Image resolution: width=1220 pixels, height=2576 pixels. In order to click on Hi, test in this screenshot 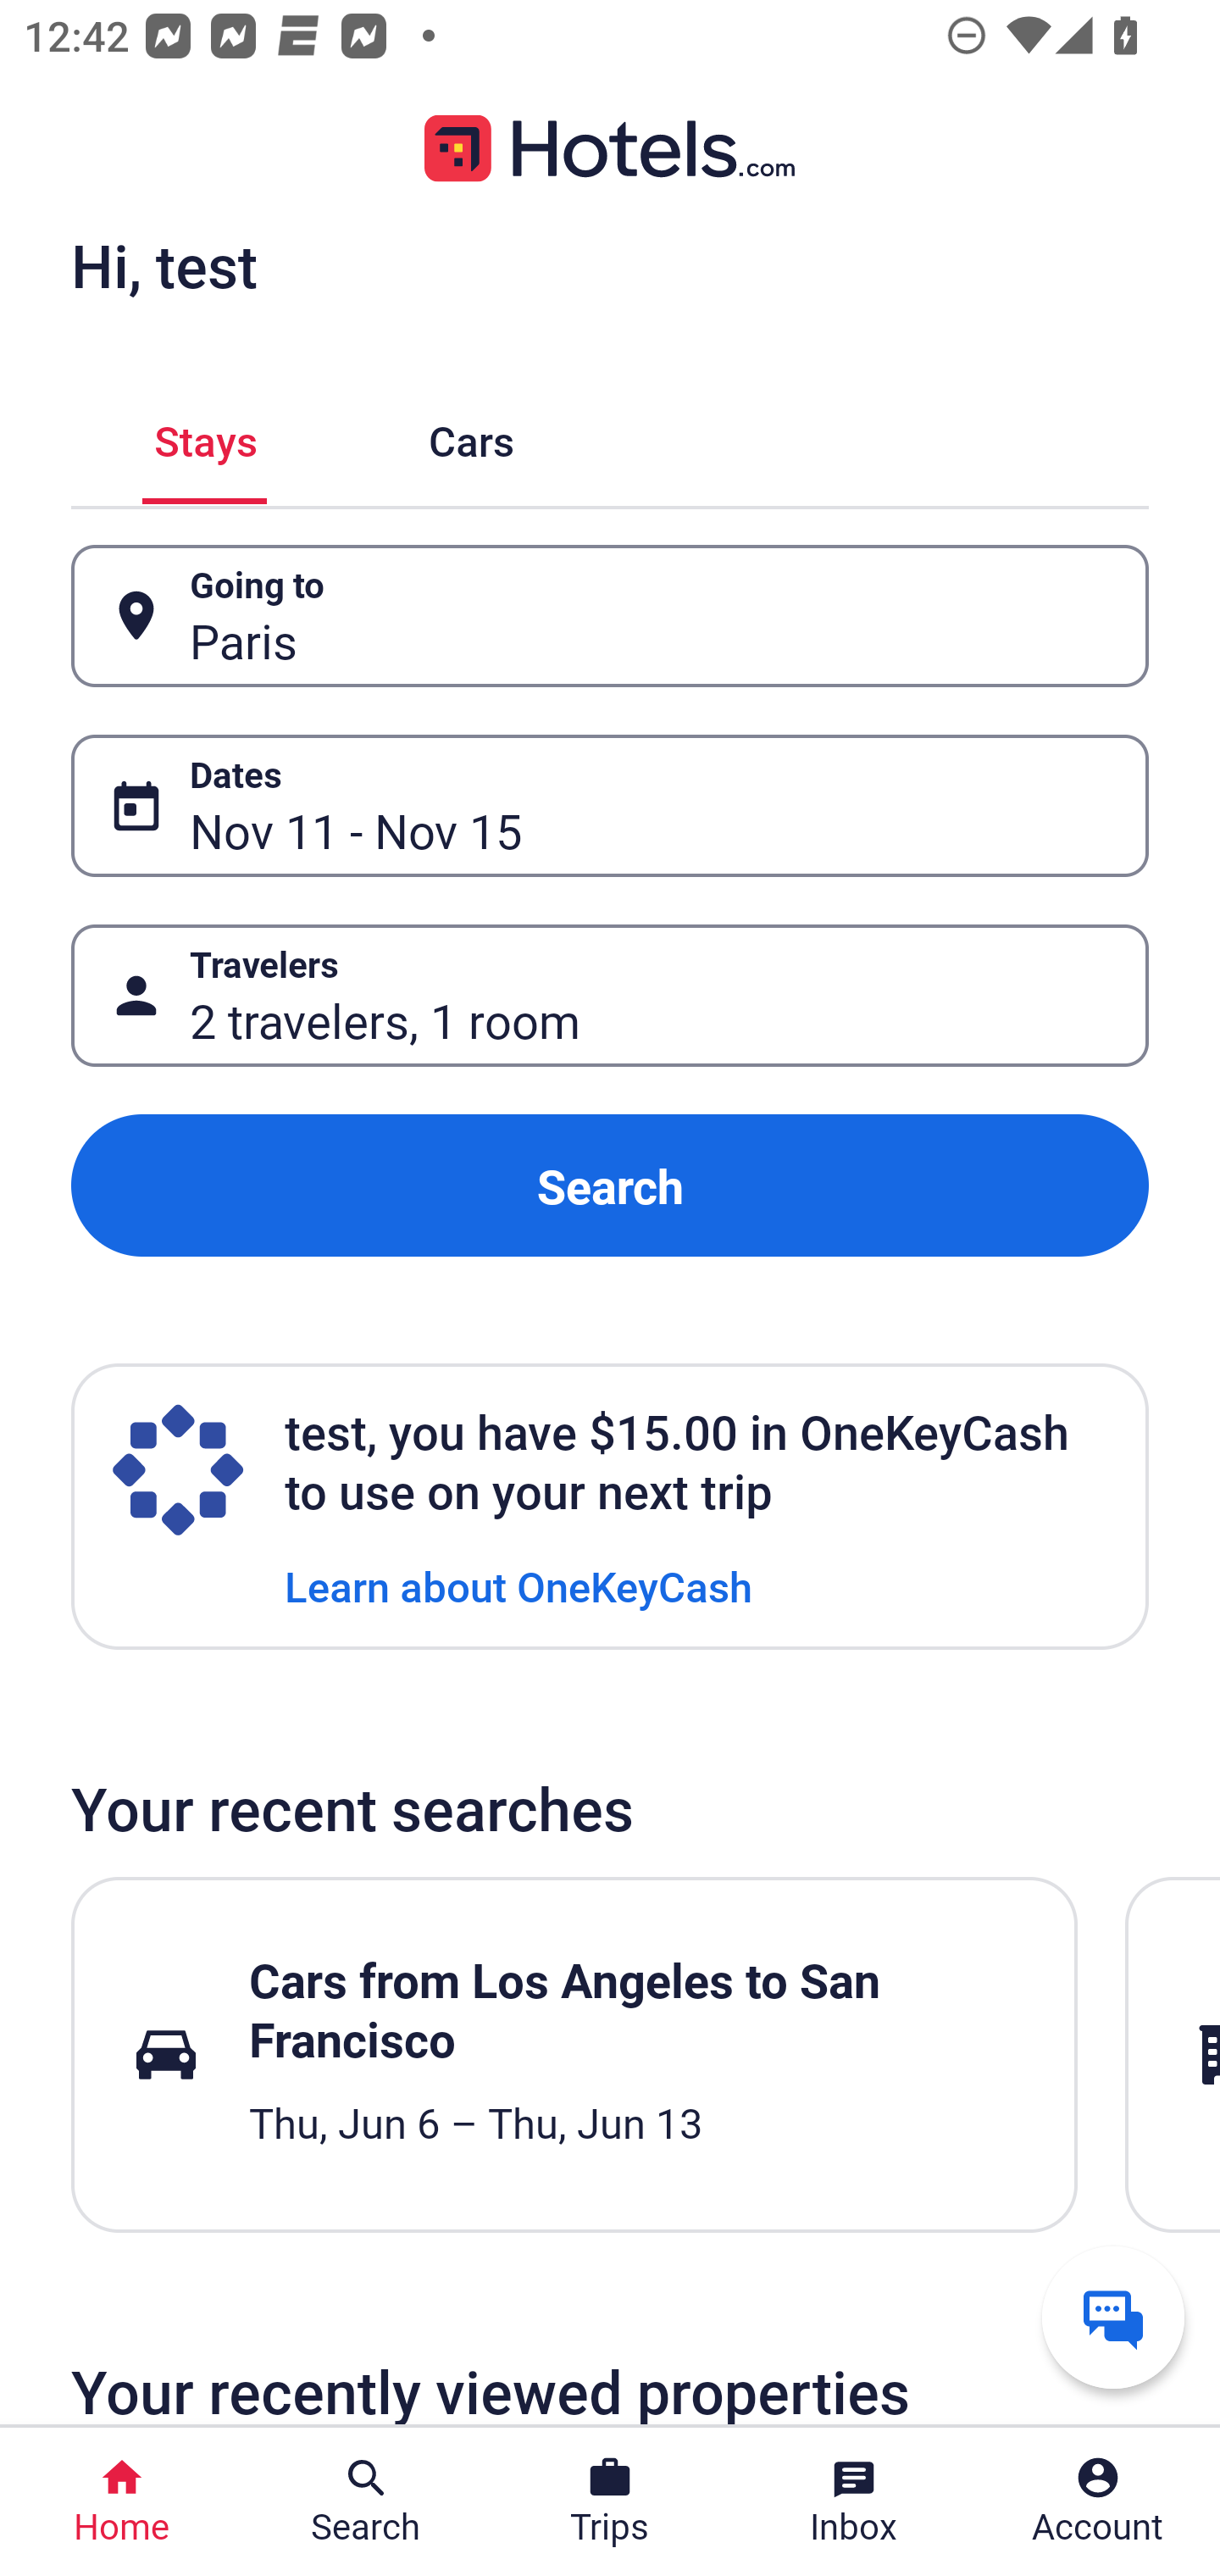, I will do `click(164, 265)`.